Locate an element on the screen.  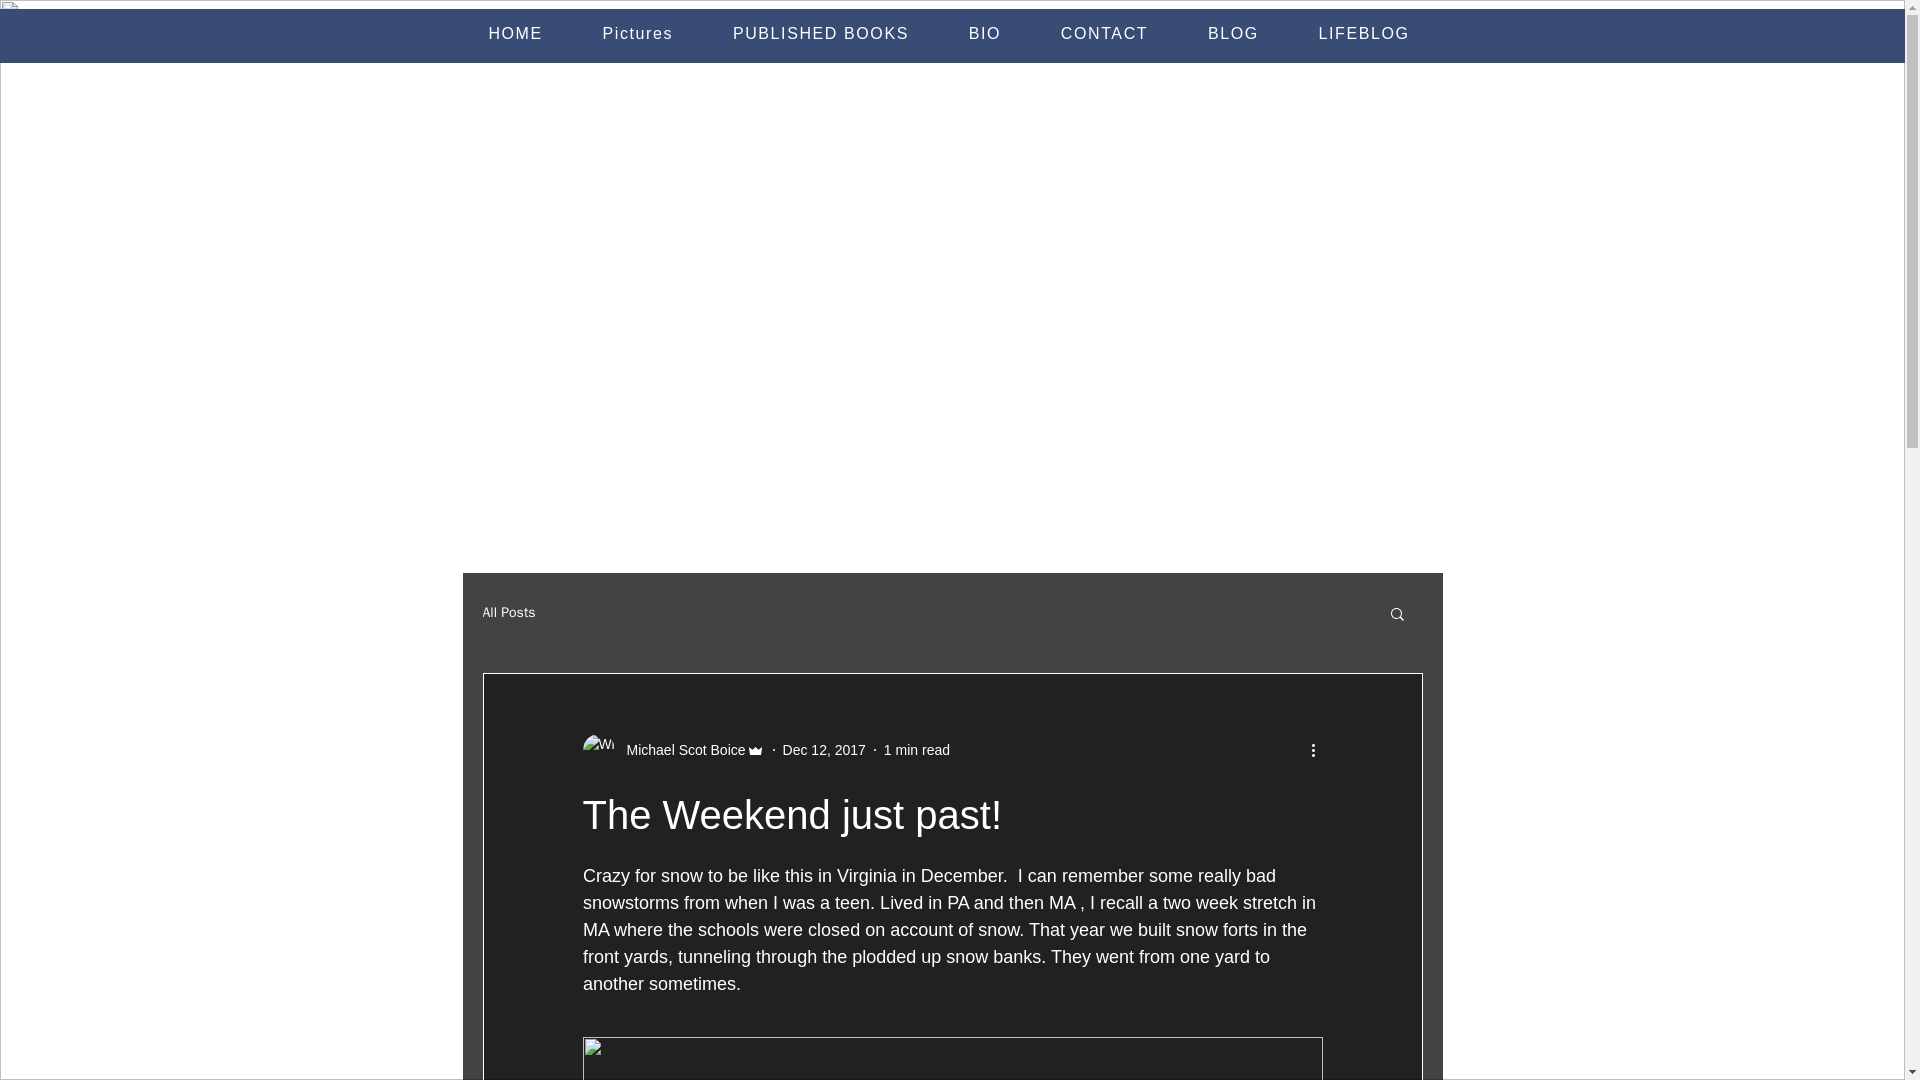
LIFEBLOG is located at coordinates (1364, 34).